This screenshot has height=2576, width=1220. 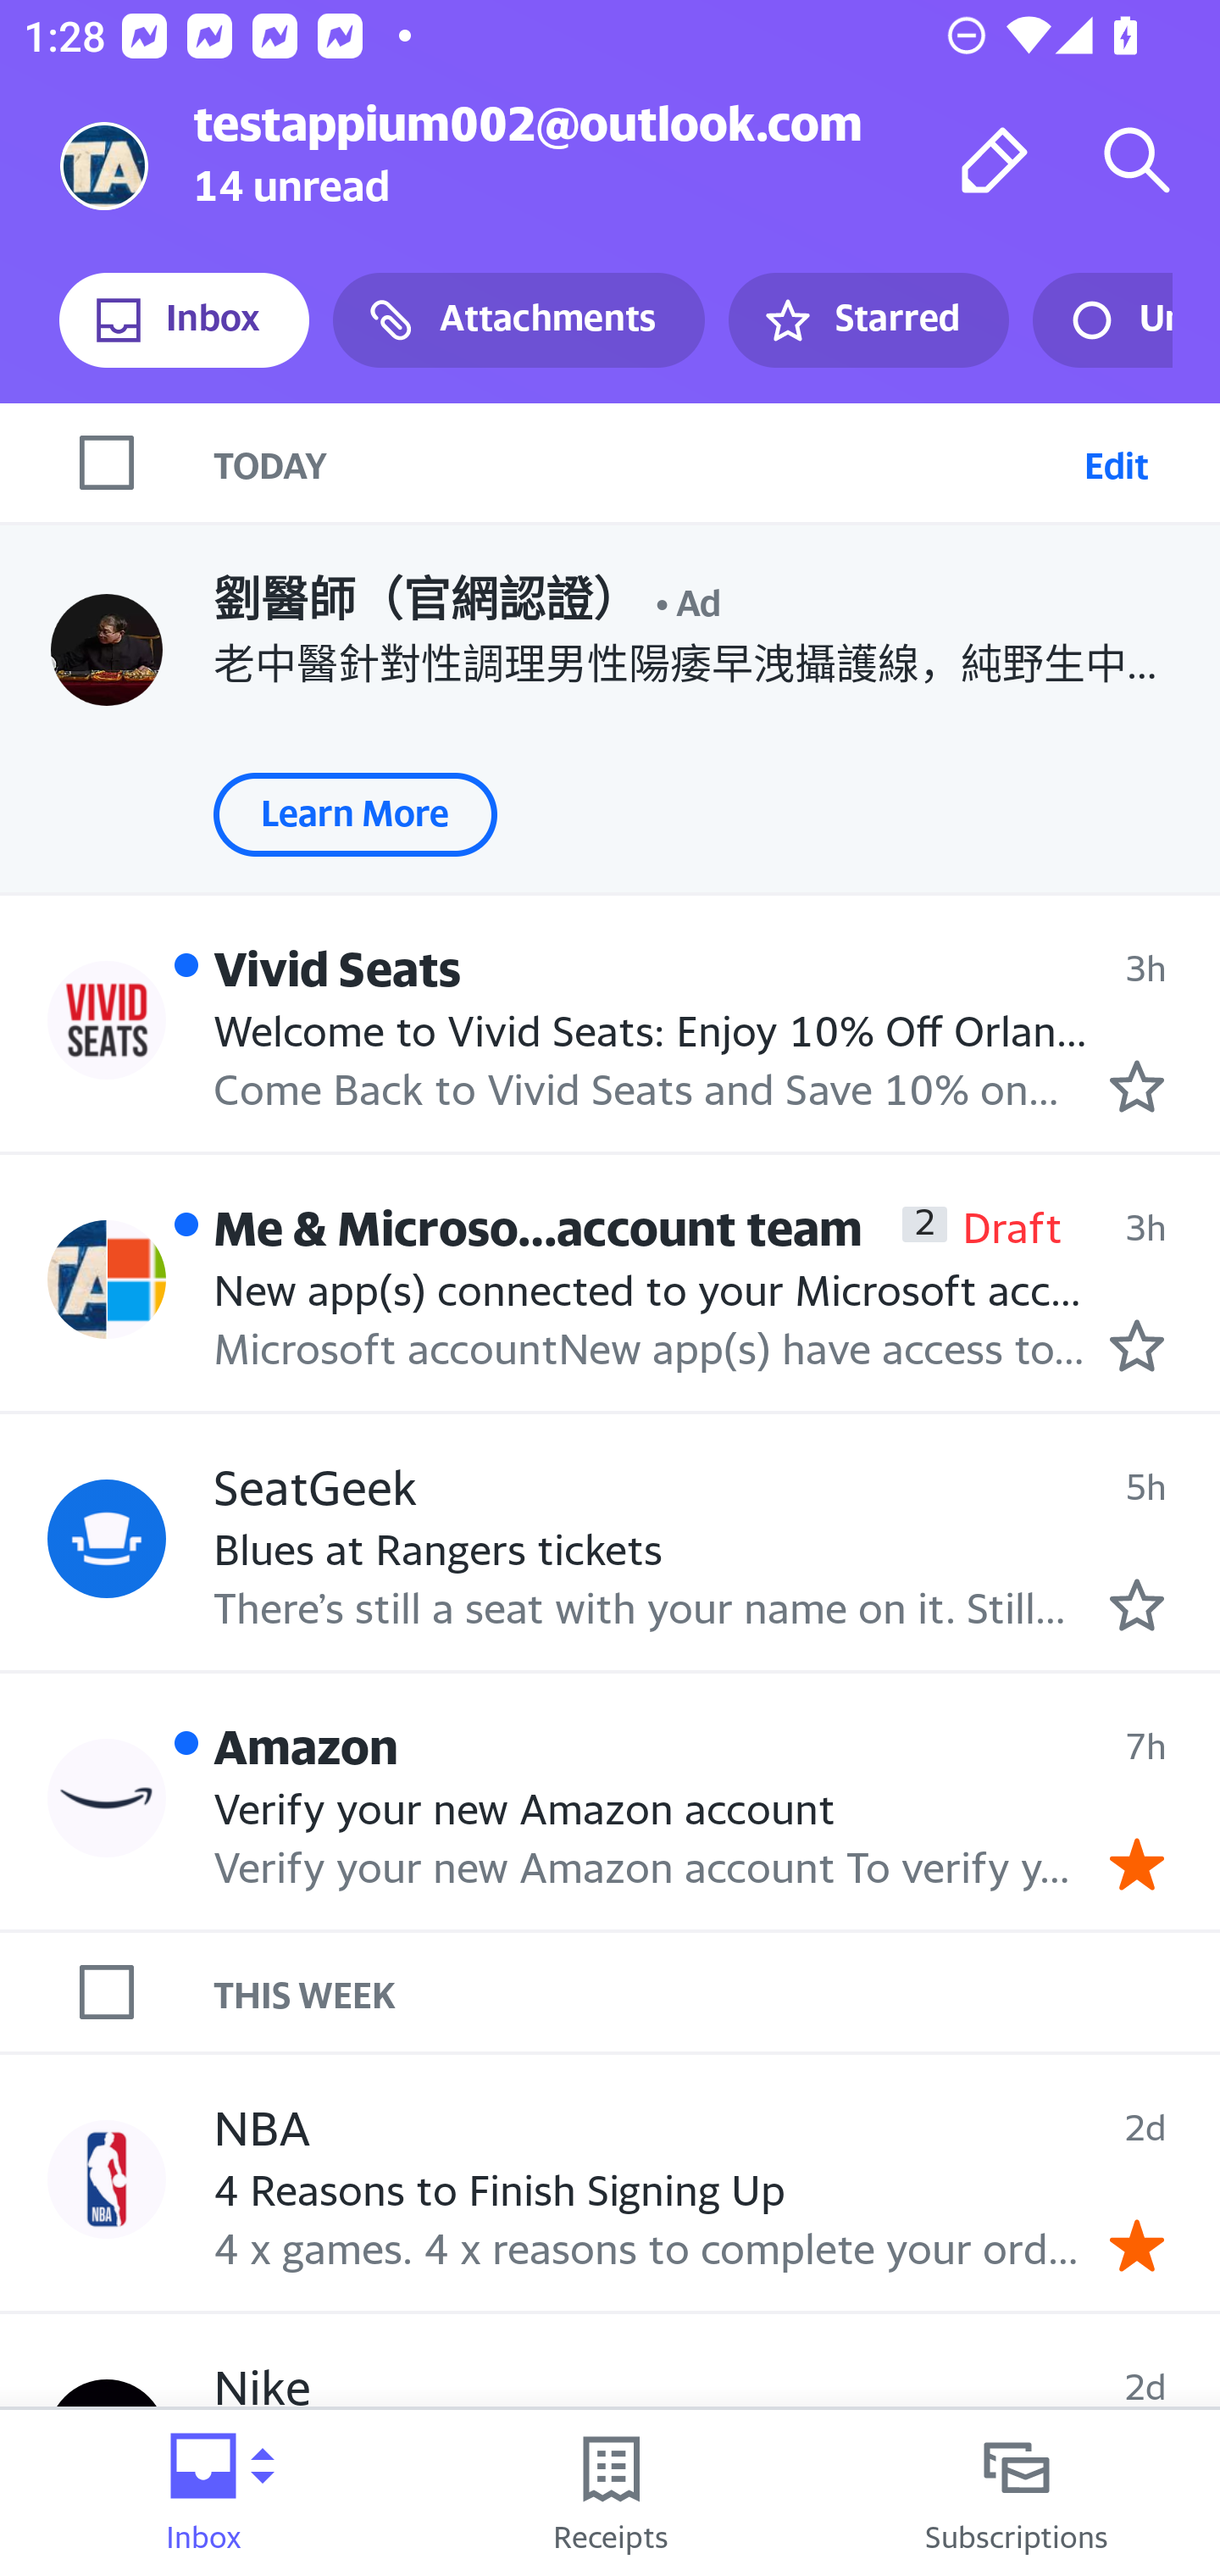 What do you see at coordinates (203, 2493) in the screenshot?
I see `Inbox Folder picker` at bounding box center [203, 2493].